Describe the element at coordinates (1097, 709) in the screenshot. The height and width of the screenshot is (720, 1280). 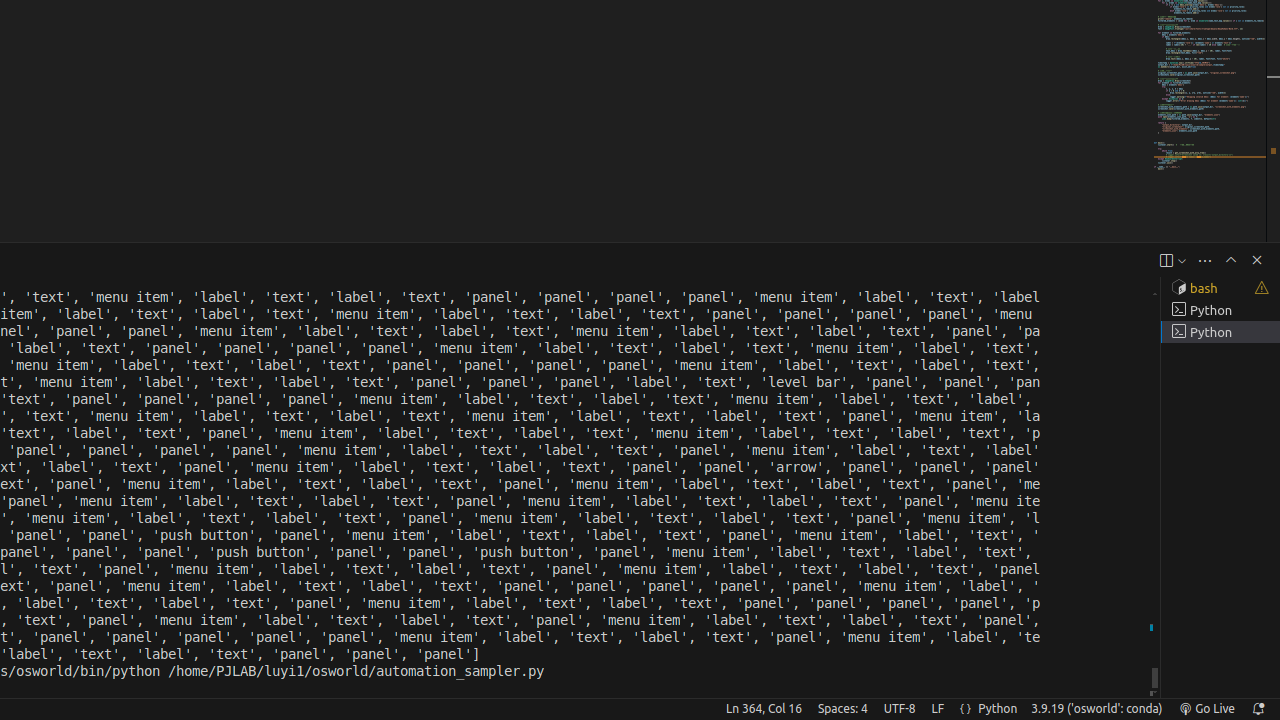
I see `3.9.19 ('osworld': conda), ~/anaconda3/envs/osworld/bin/python` at that location.